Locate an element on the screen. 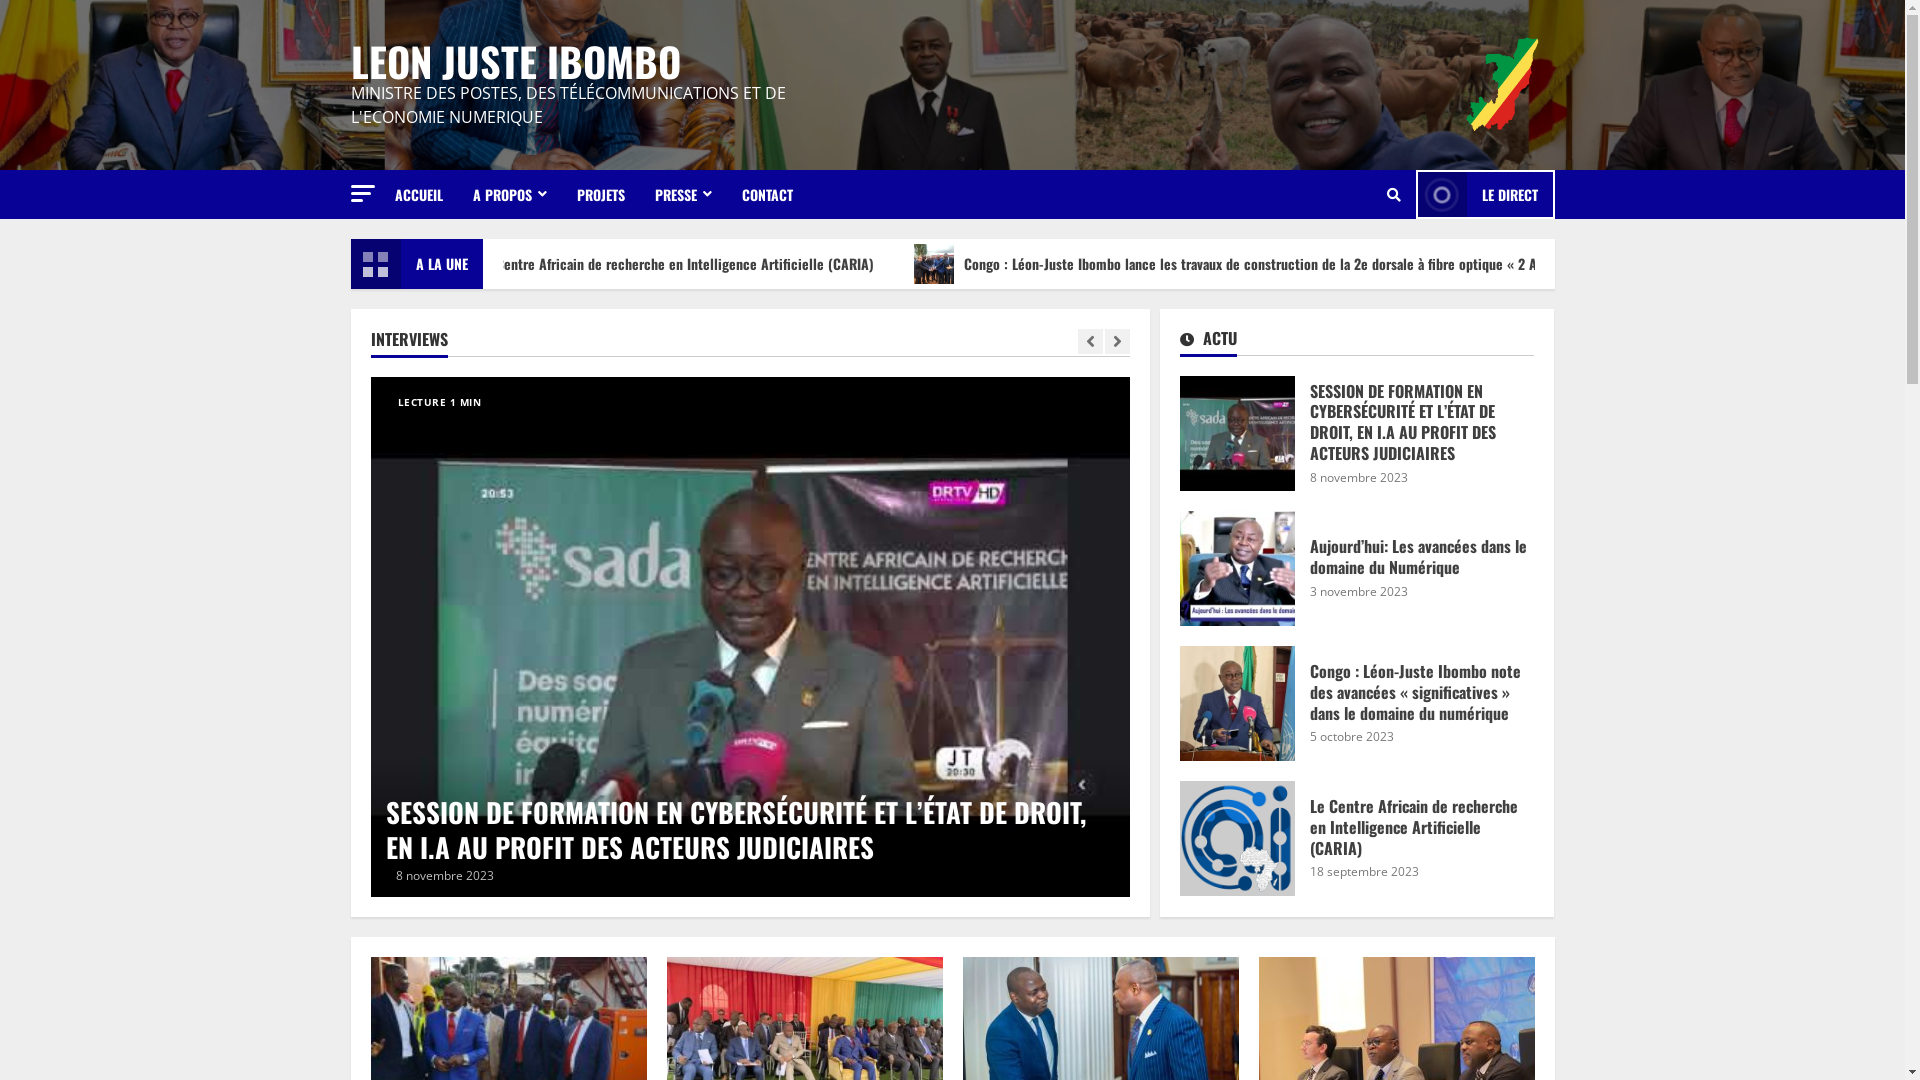  LE DIRECT is located at coordinates (1486, 194).